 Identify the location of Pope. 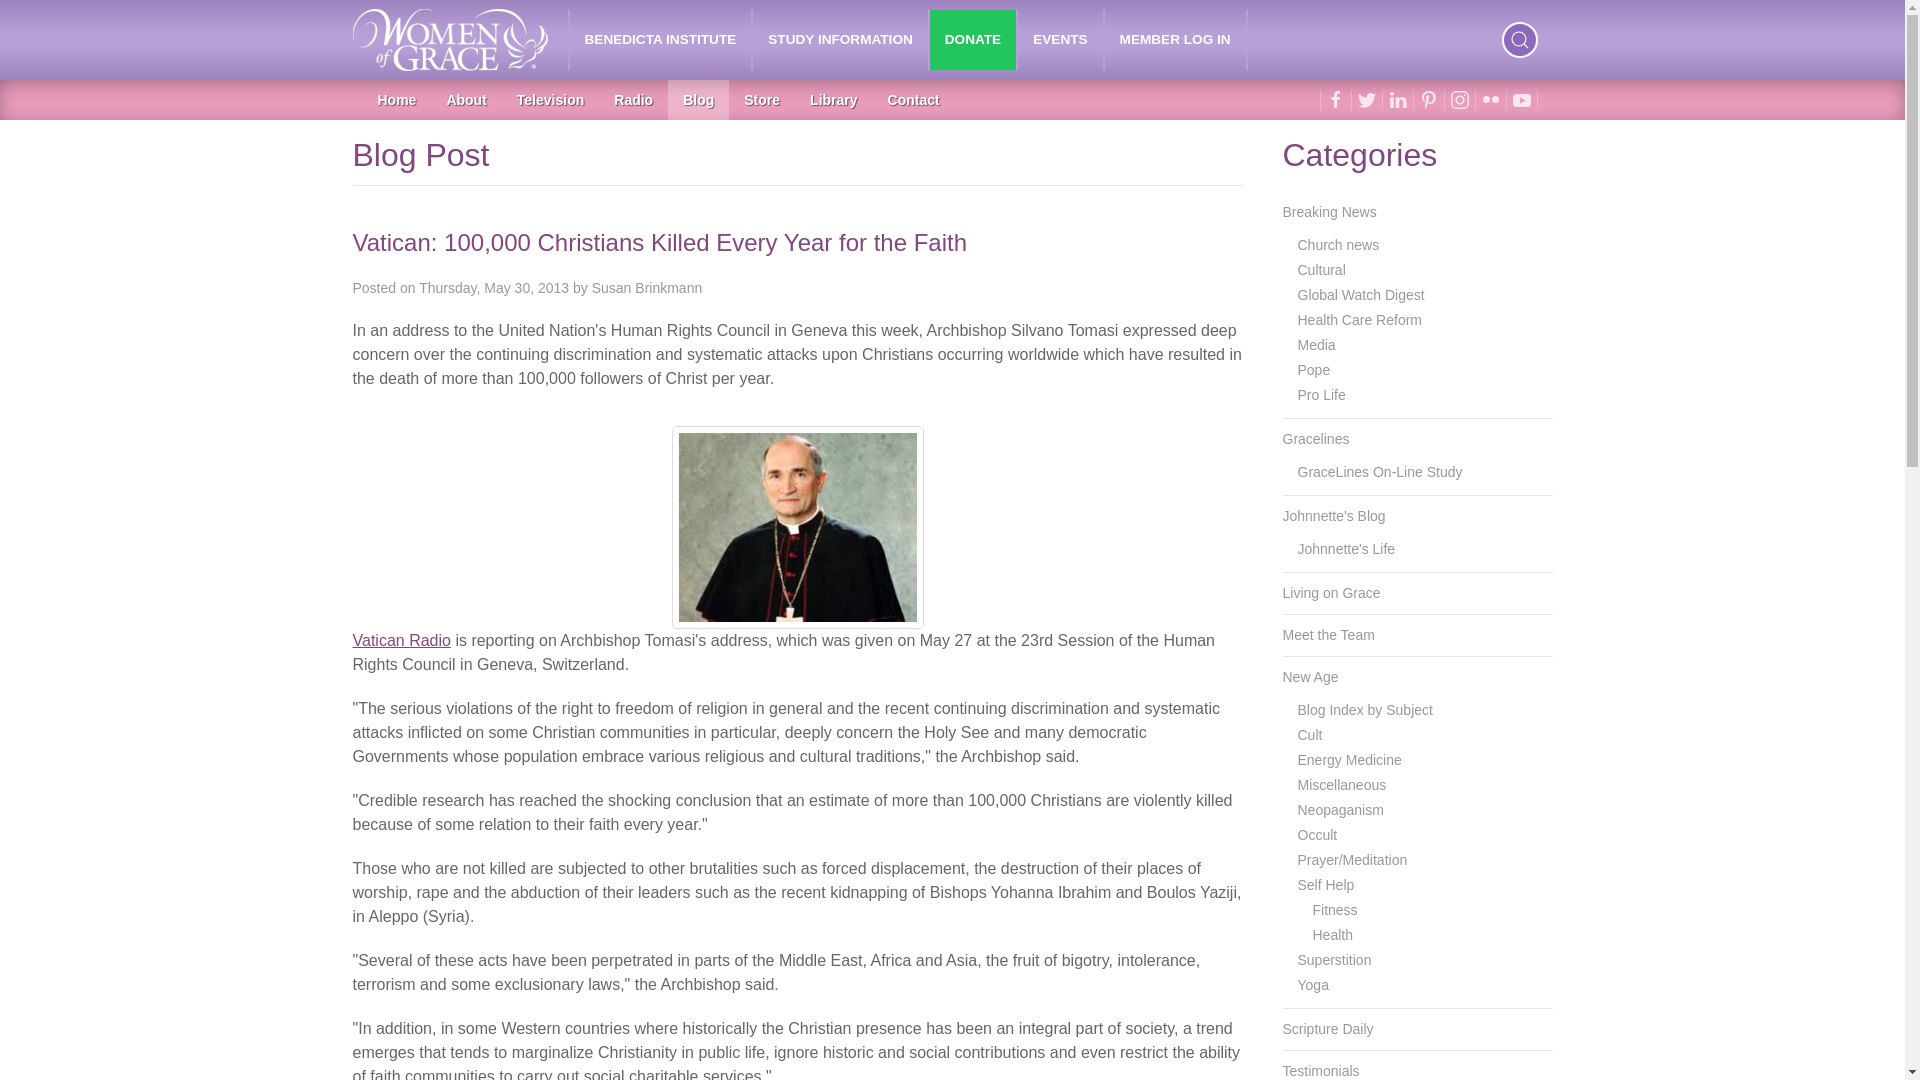
(1425, 370).